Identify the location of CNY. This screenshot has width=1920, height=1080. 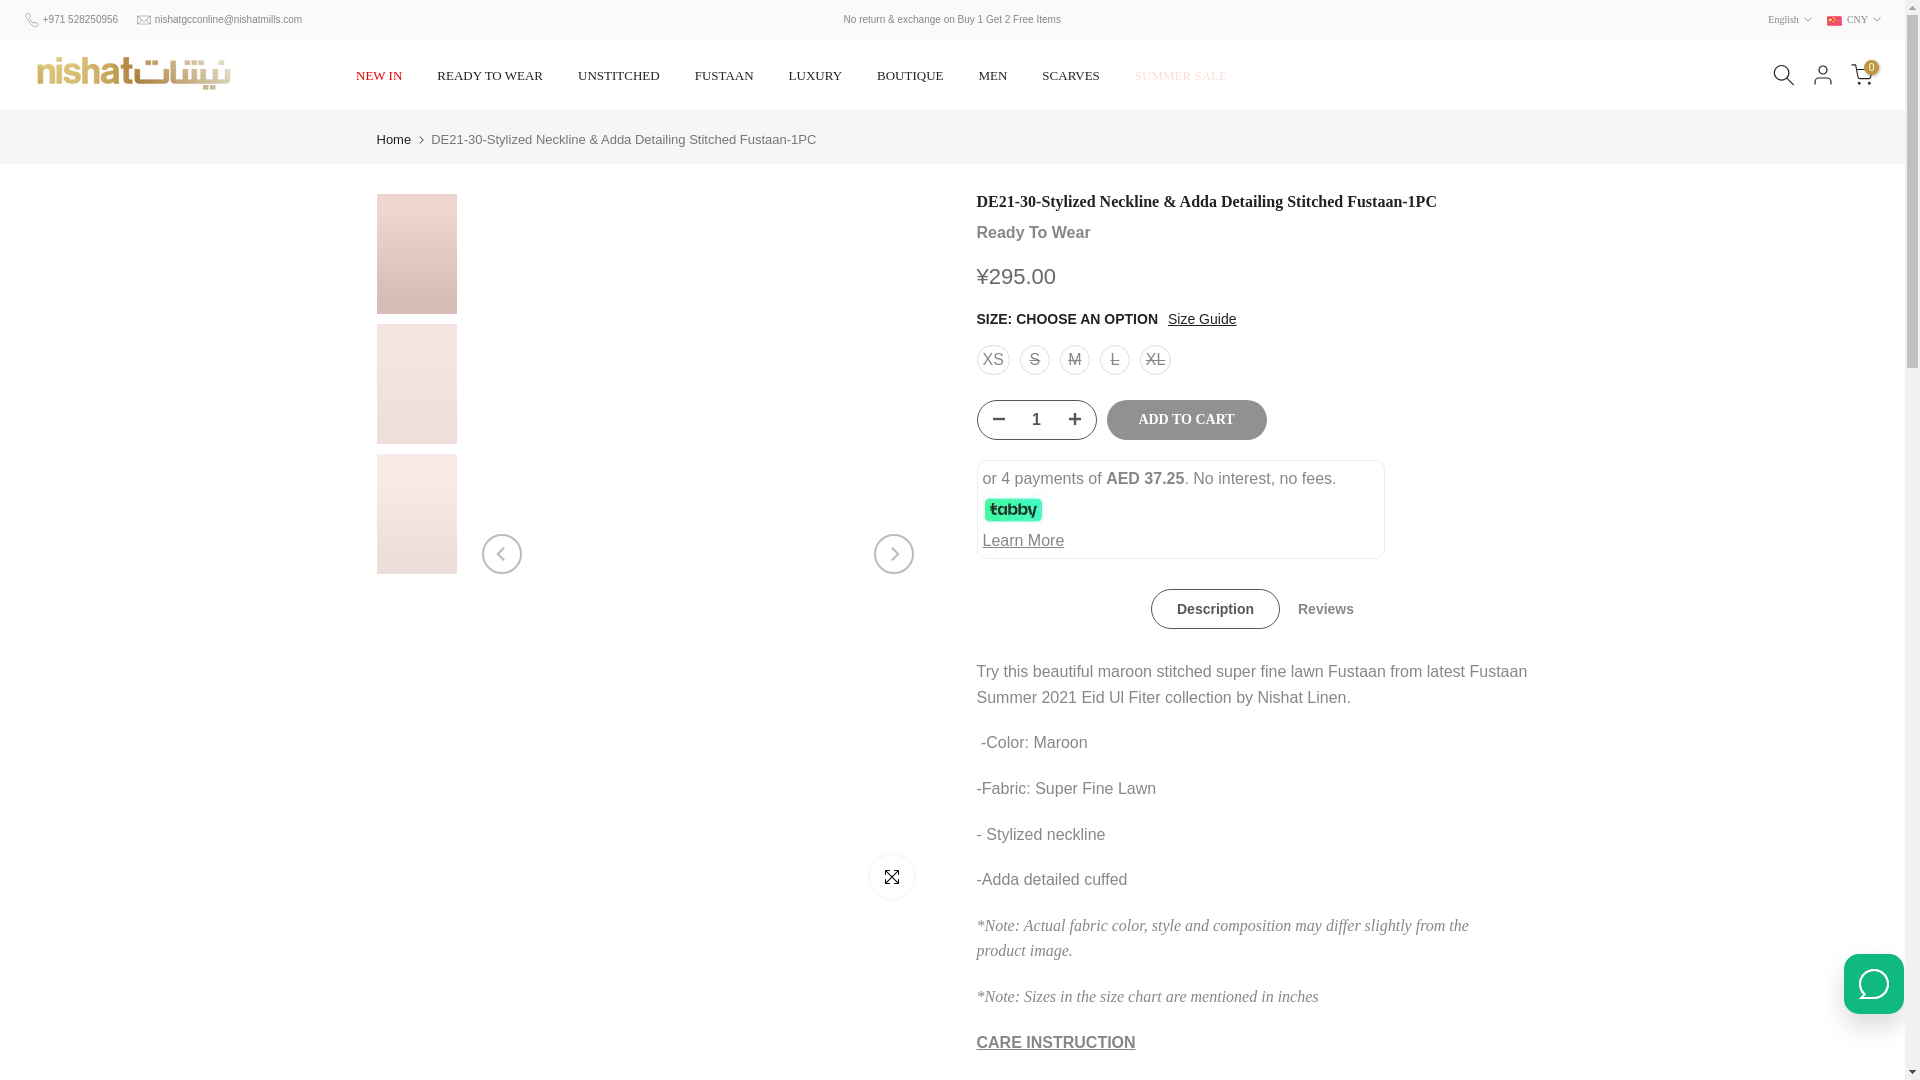
(1854, 20).